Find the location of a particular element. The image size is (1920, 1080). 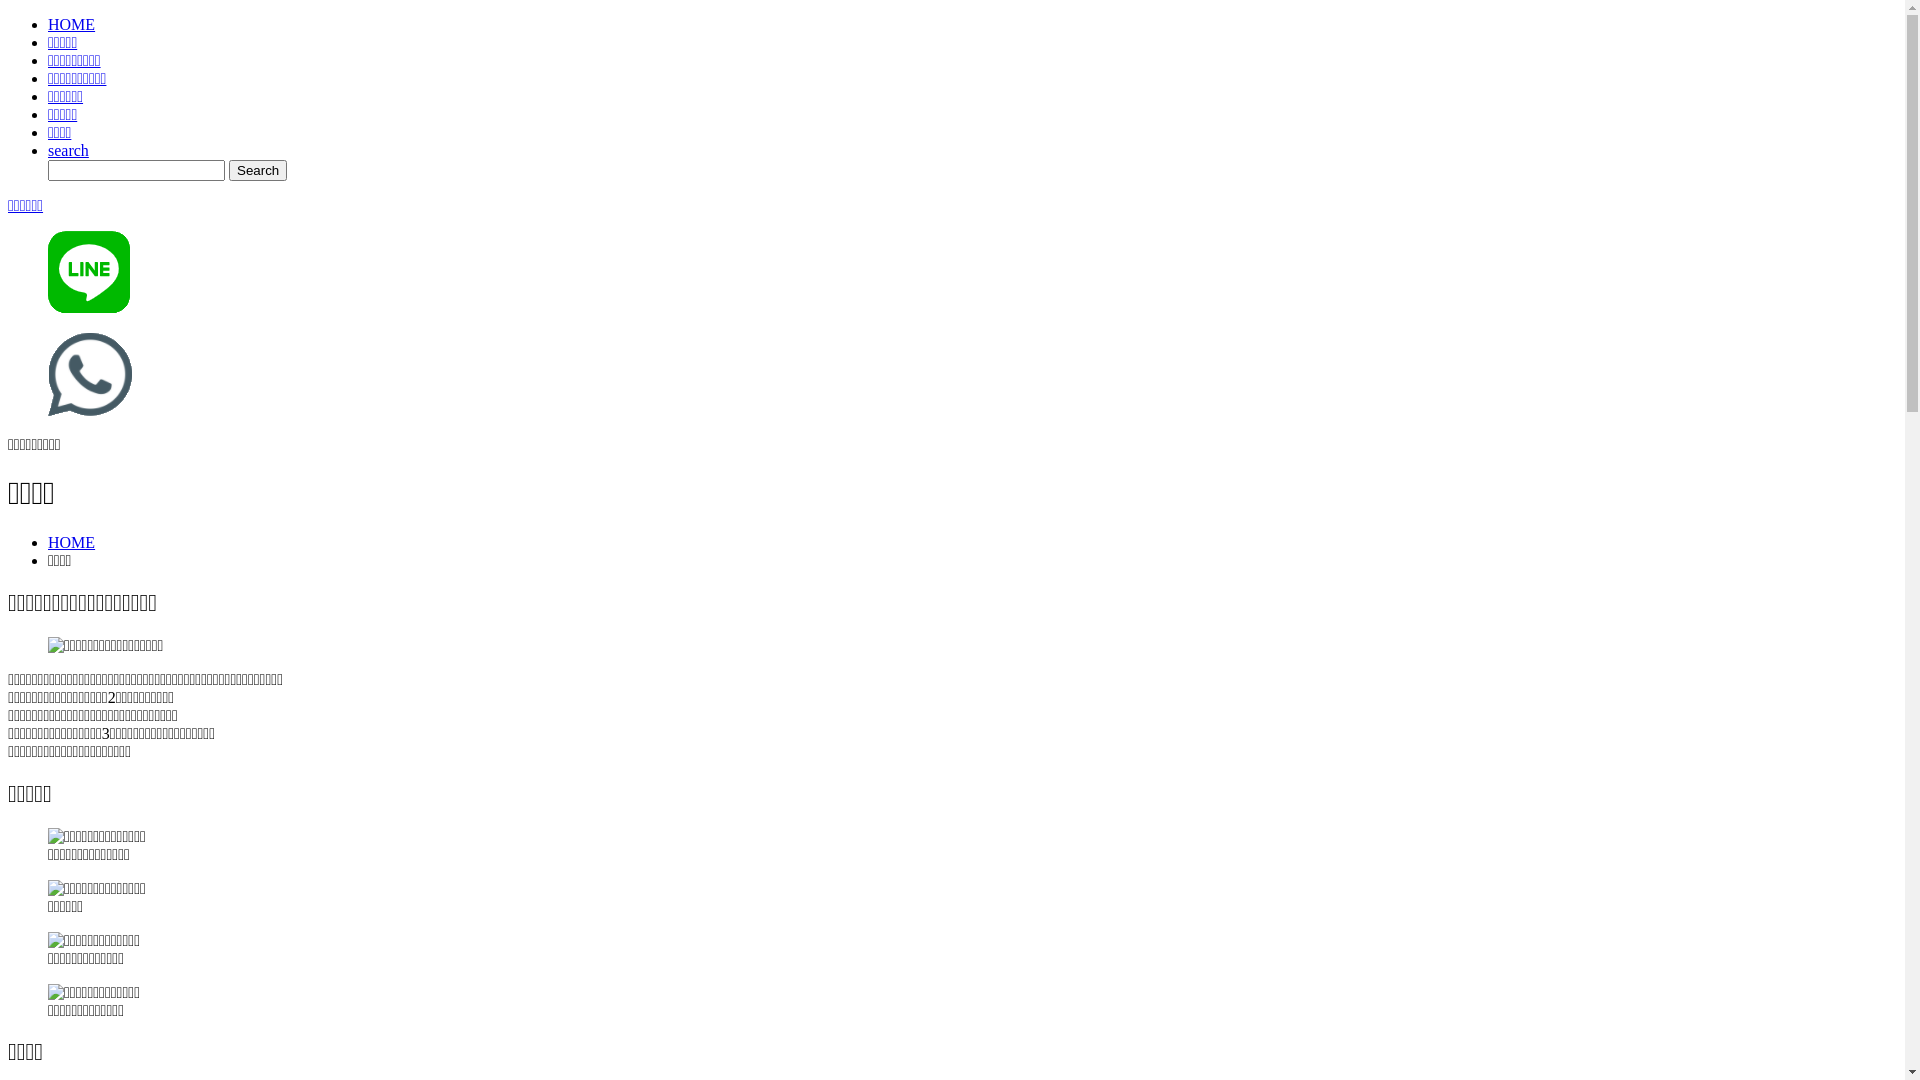

search is located at coordinates (68, 150).